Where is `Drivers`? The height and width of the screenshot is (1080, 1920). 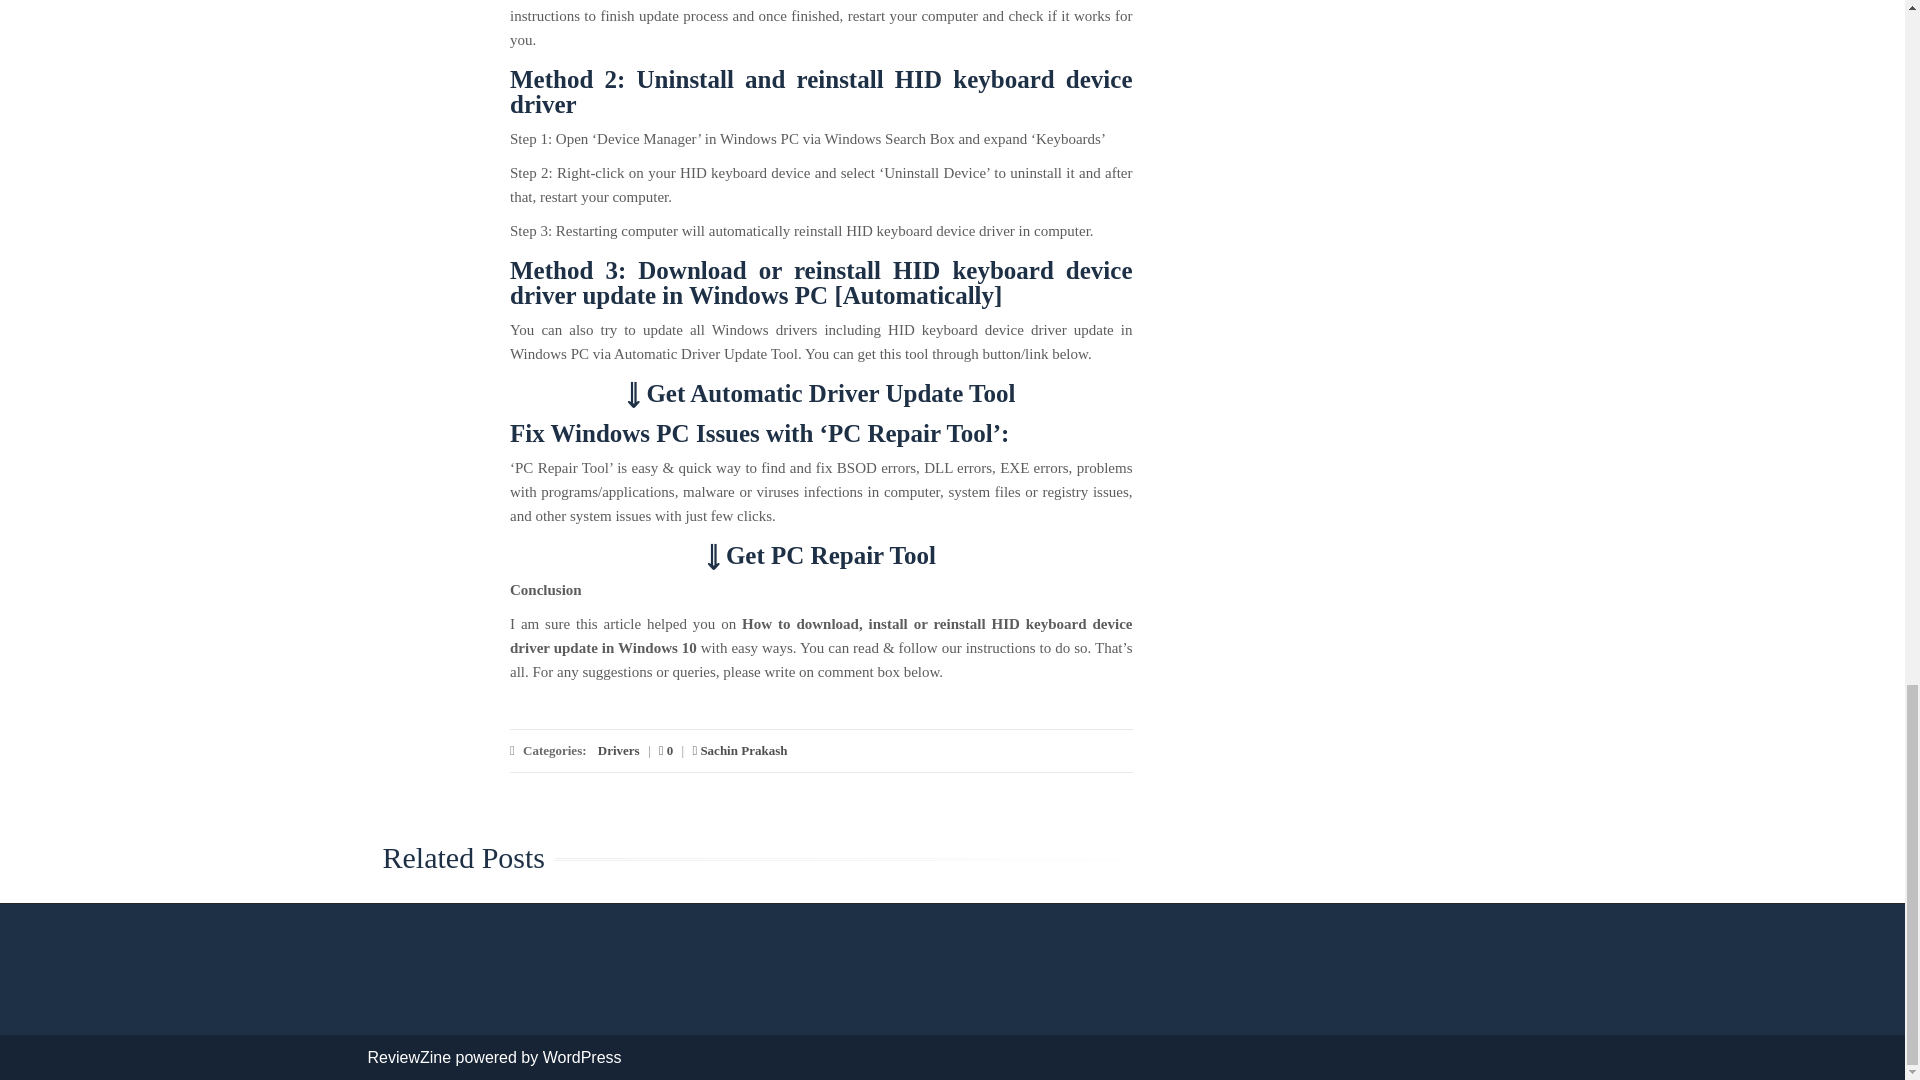 Drivers is located at coordinates (618, 750).